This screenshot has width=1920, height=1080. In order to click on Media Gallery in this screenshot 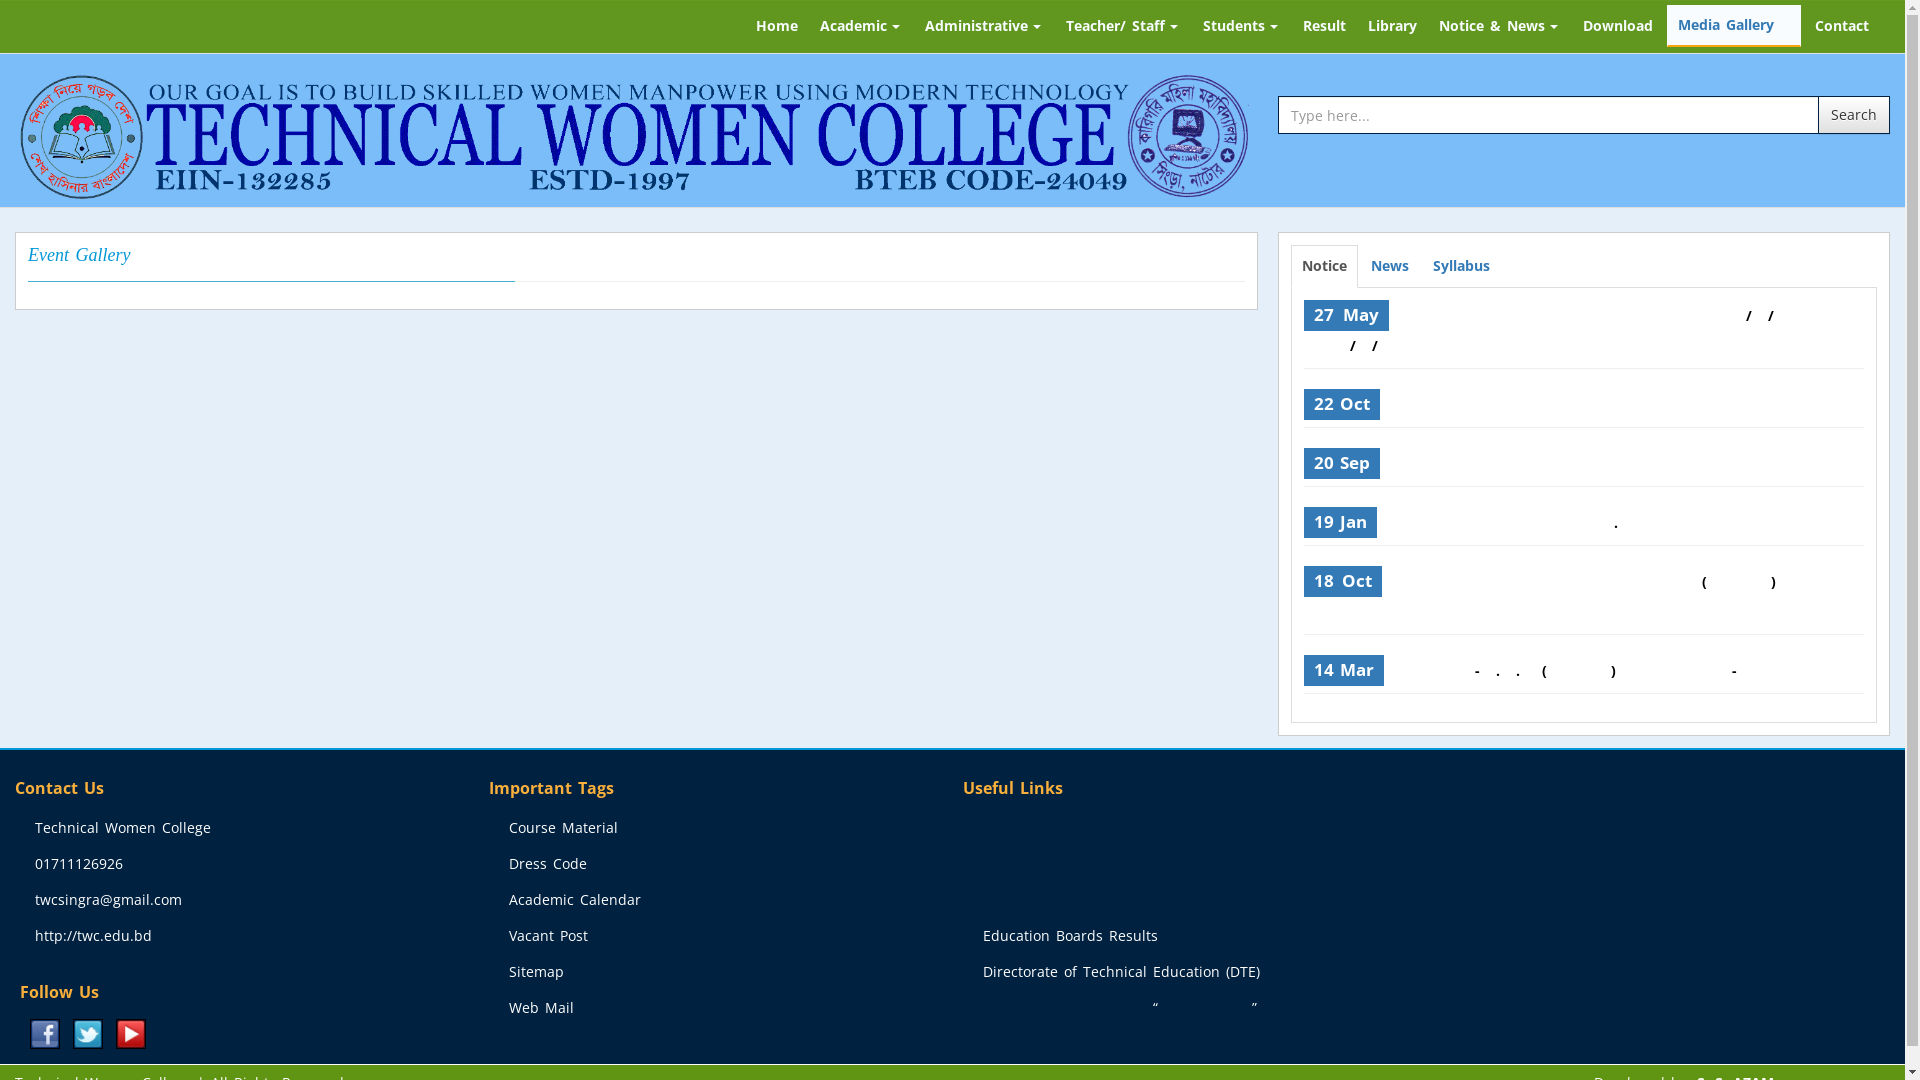, I will do `click(1734, 26)`.